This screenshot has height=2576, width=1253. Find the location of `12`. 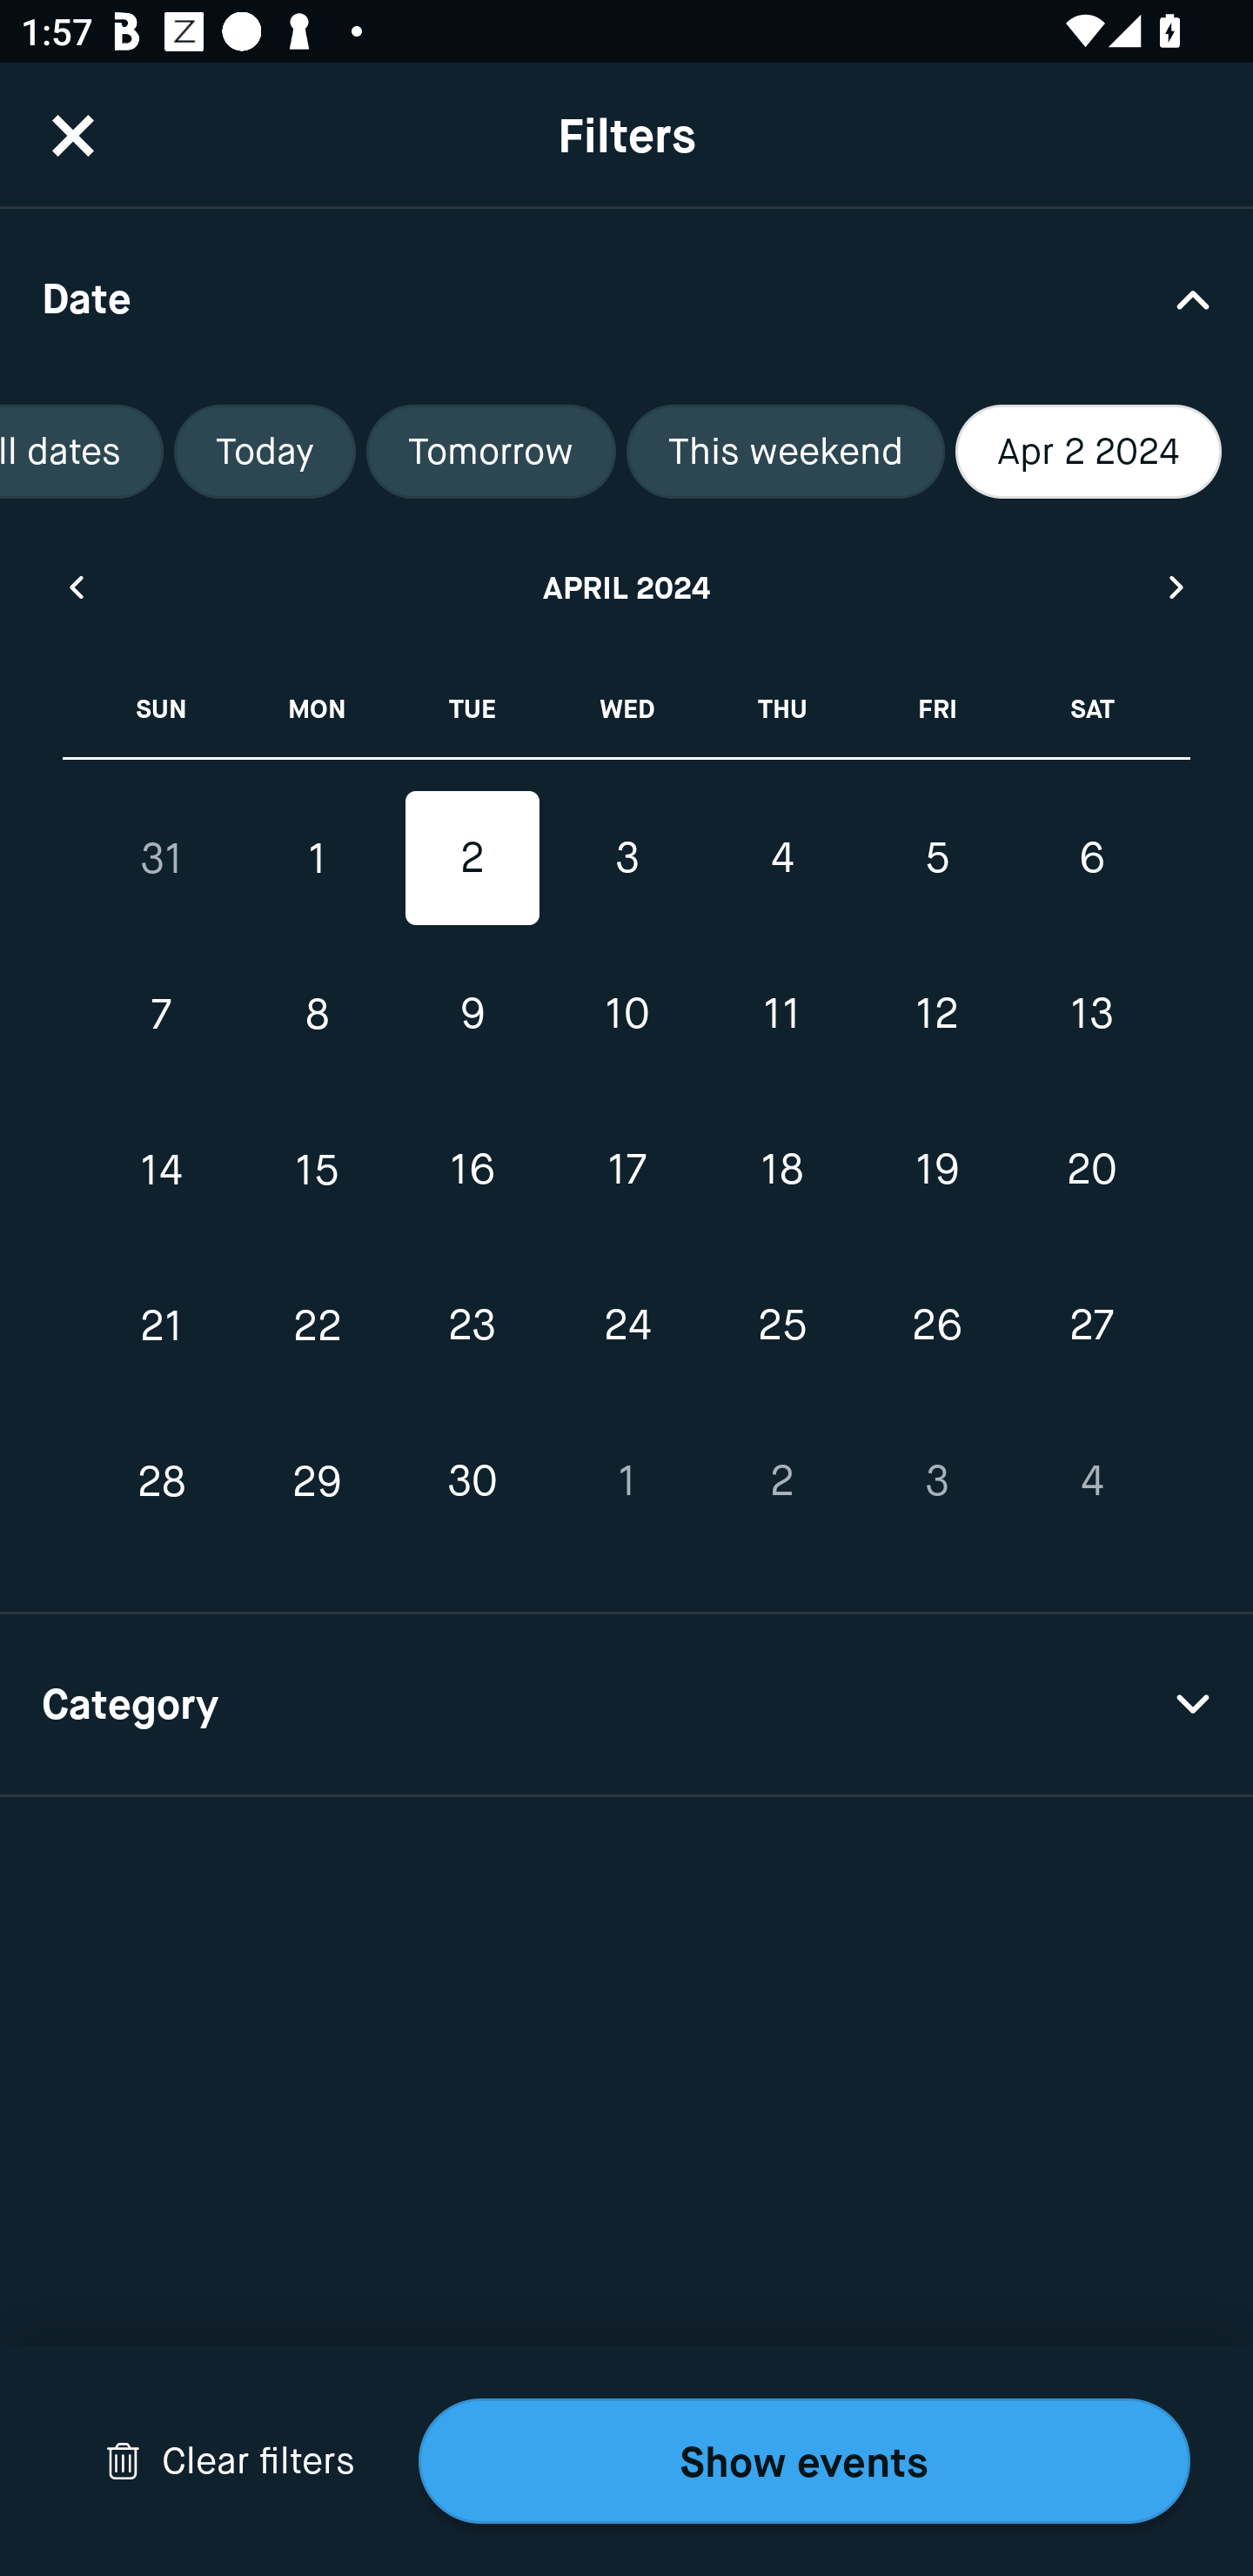

12 is located at coordinates (936, 1015).